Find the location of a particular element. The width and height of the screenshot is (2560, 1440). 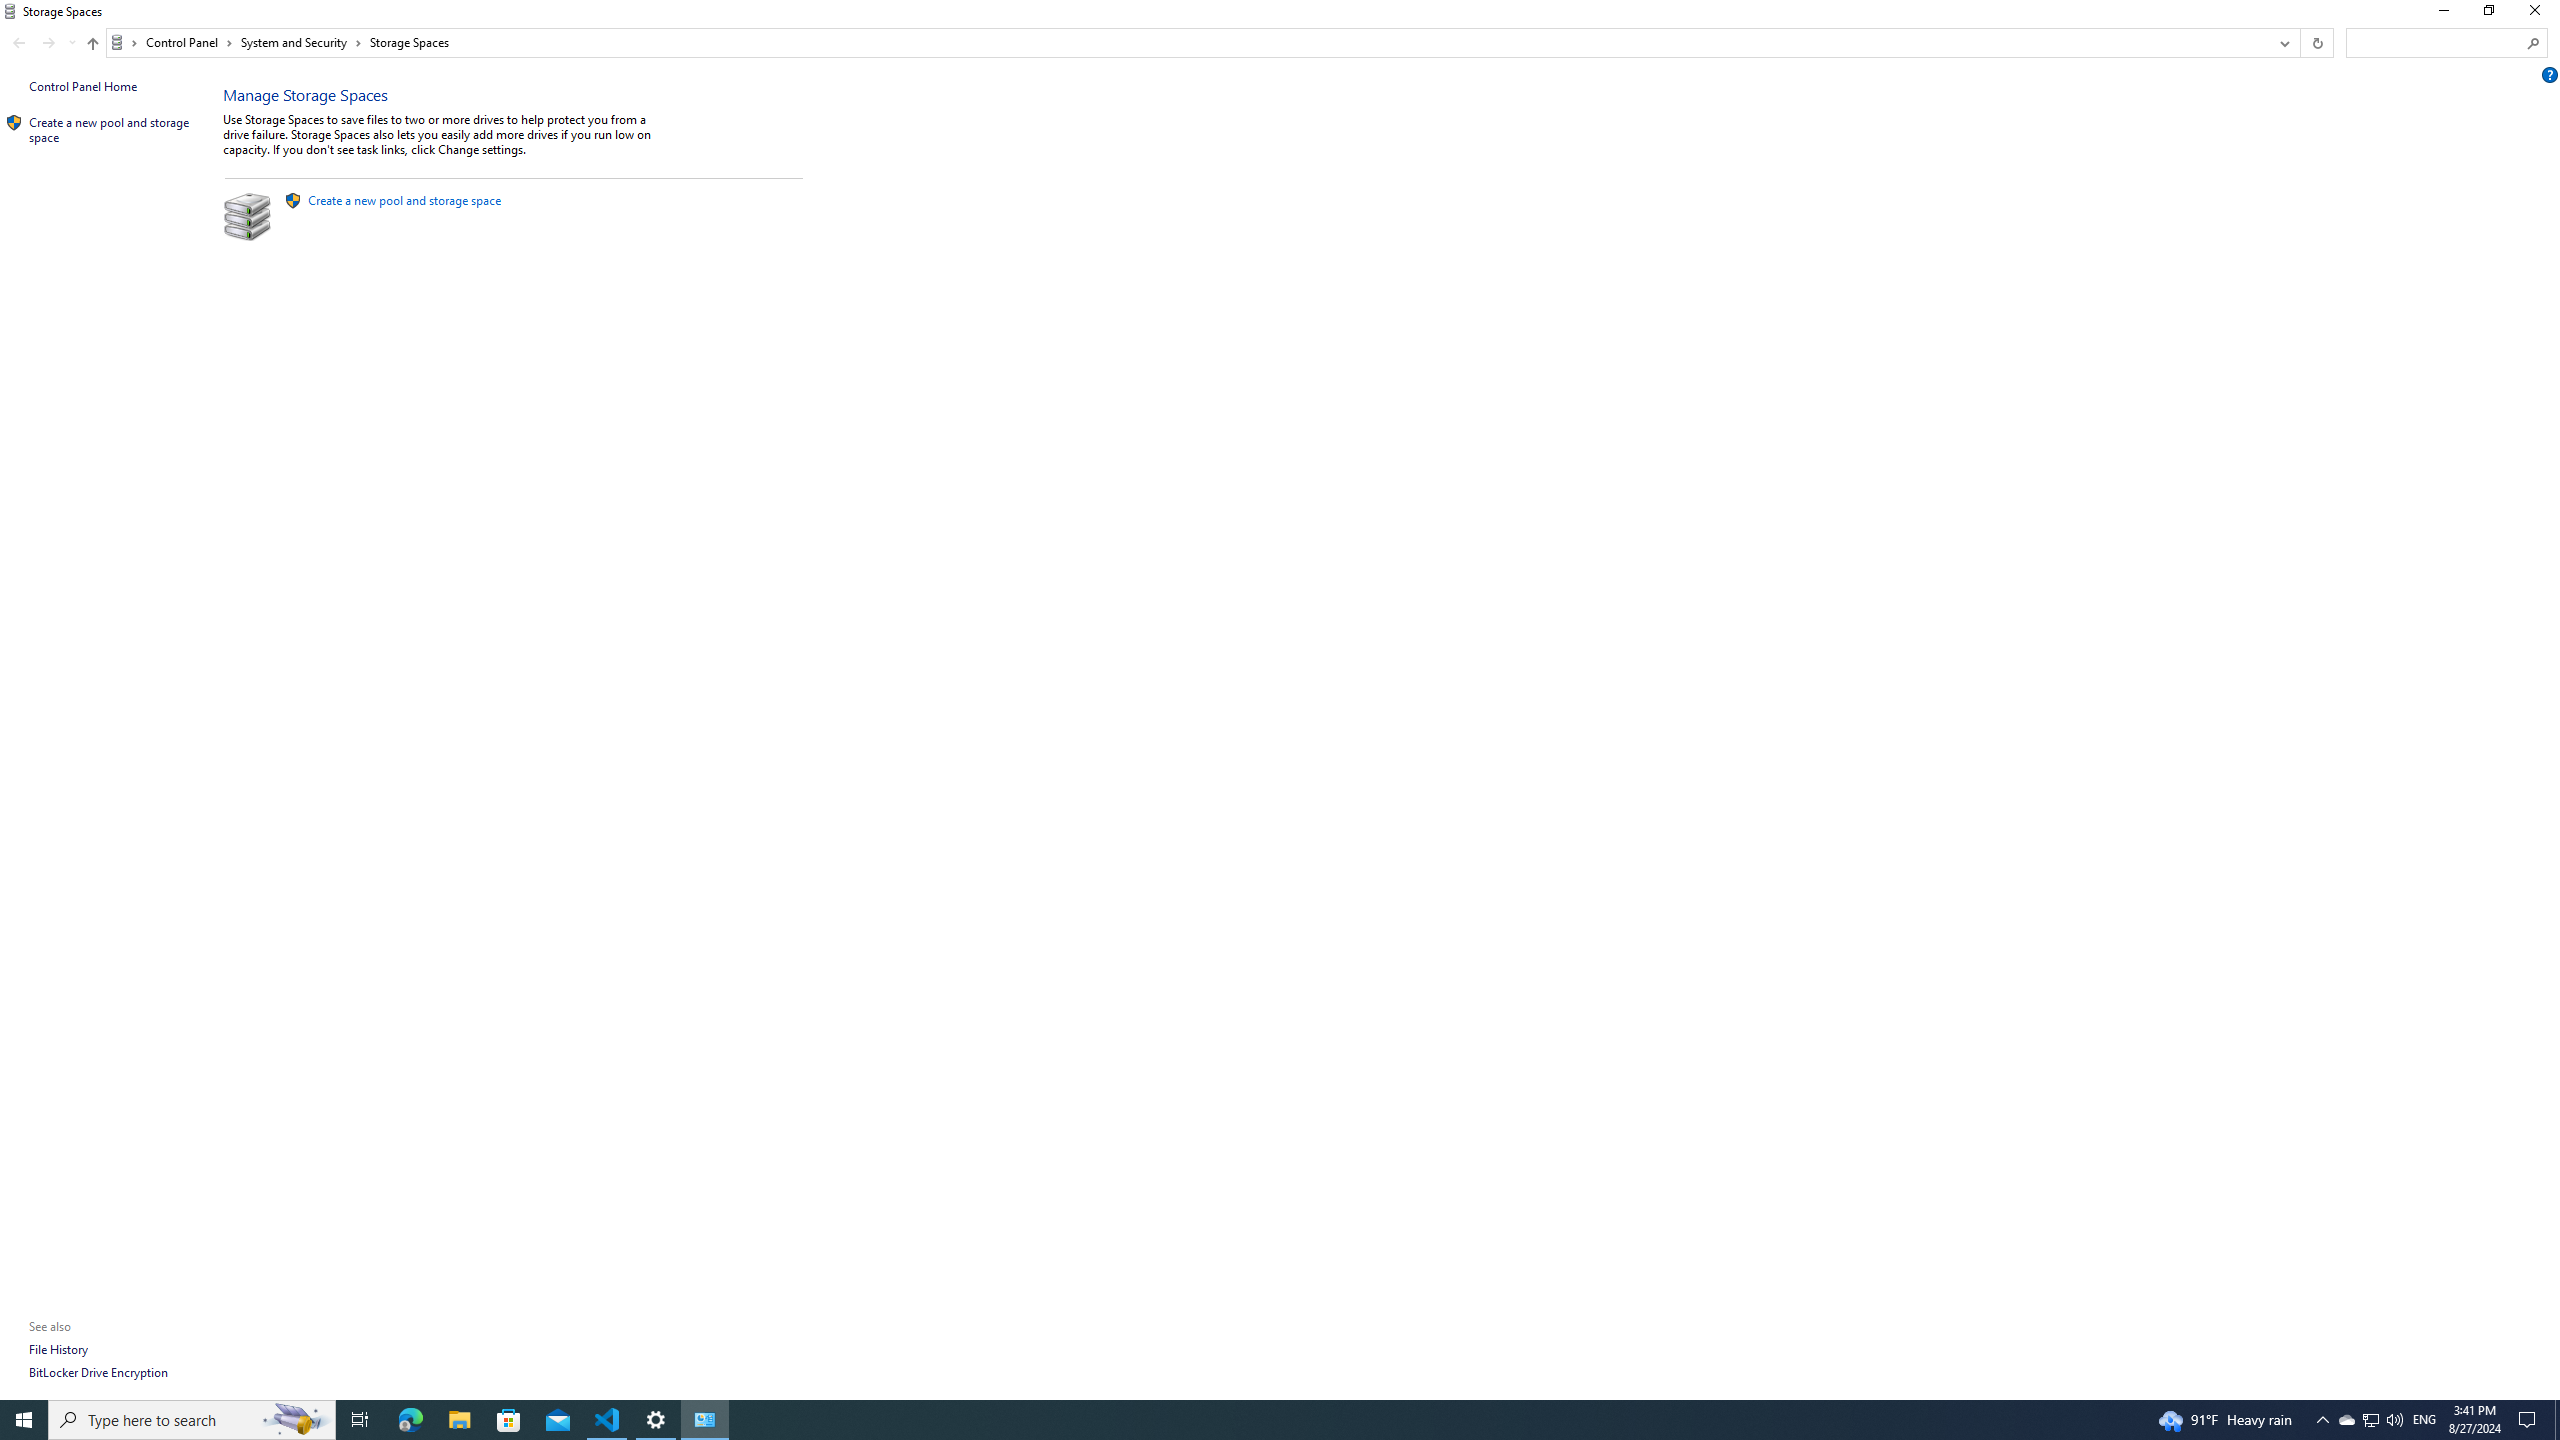

BitLocker Drive Encryption is located at coordinates (98, 1372).